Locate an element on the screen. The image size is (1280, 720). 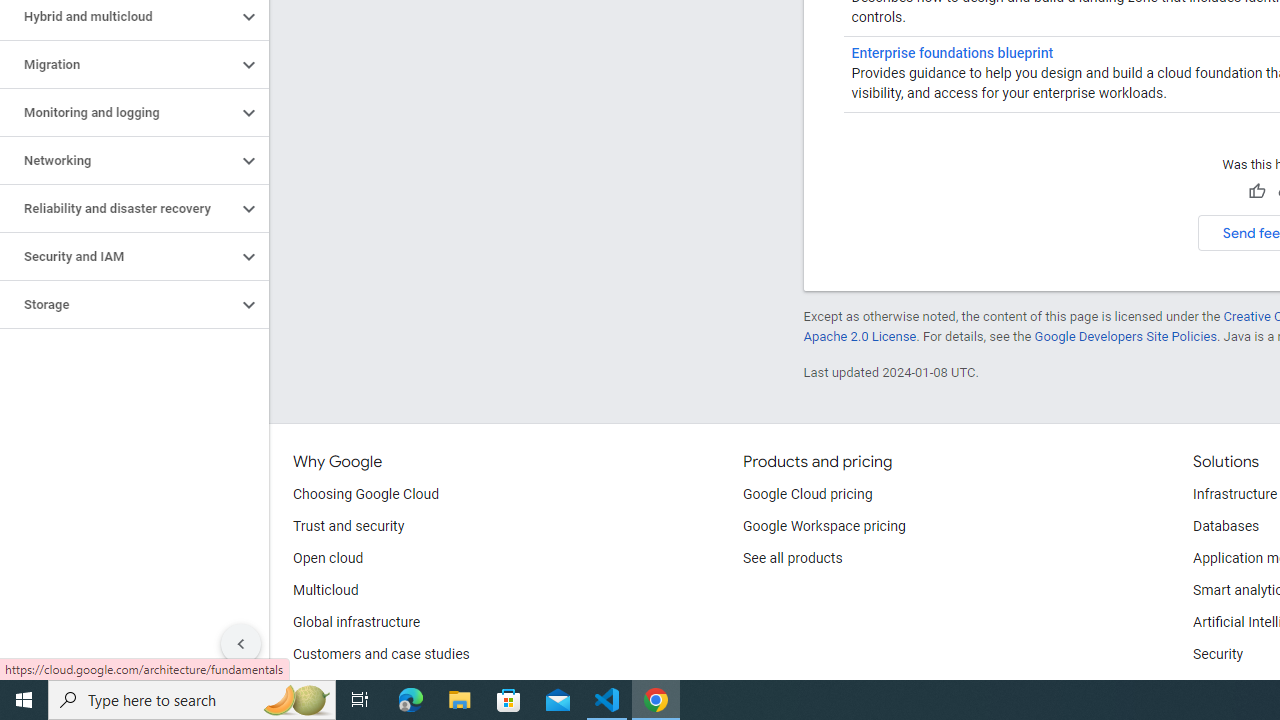
Apache 2.0 License is located at coordinates (859, 336).